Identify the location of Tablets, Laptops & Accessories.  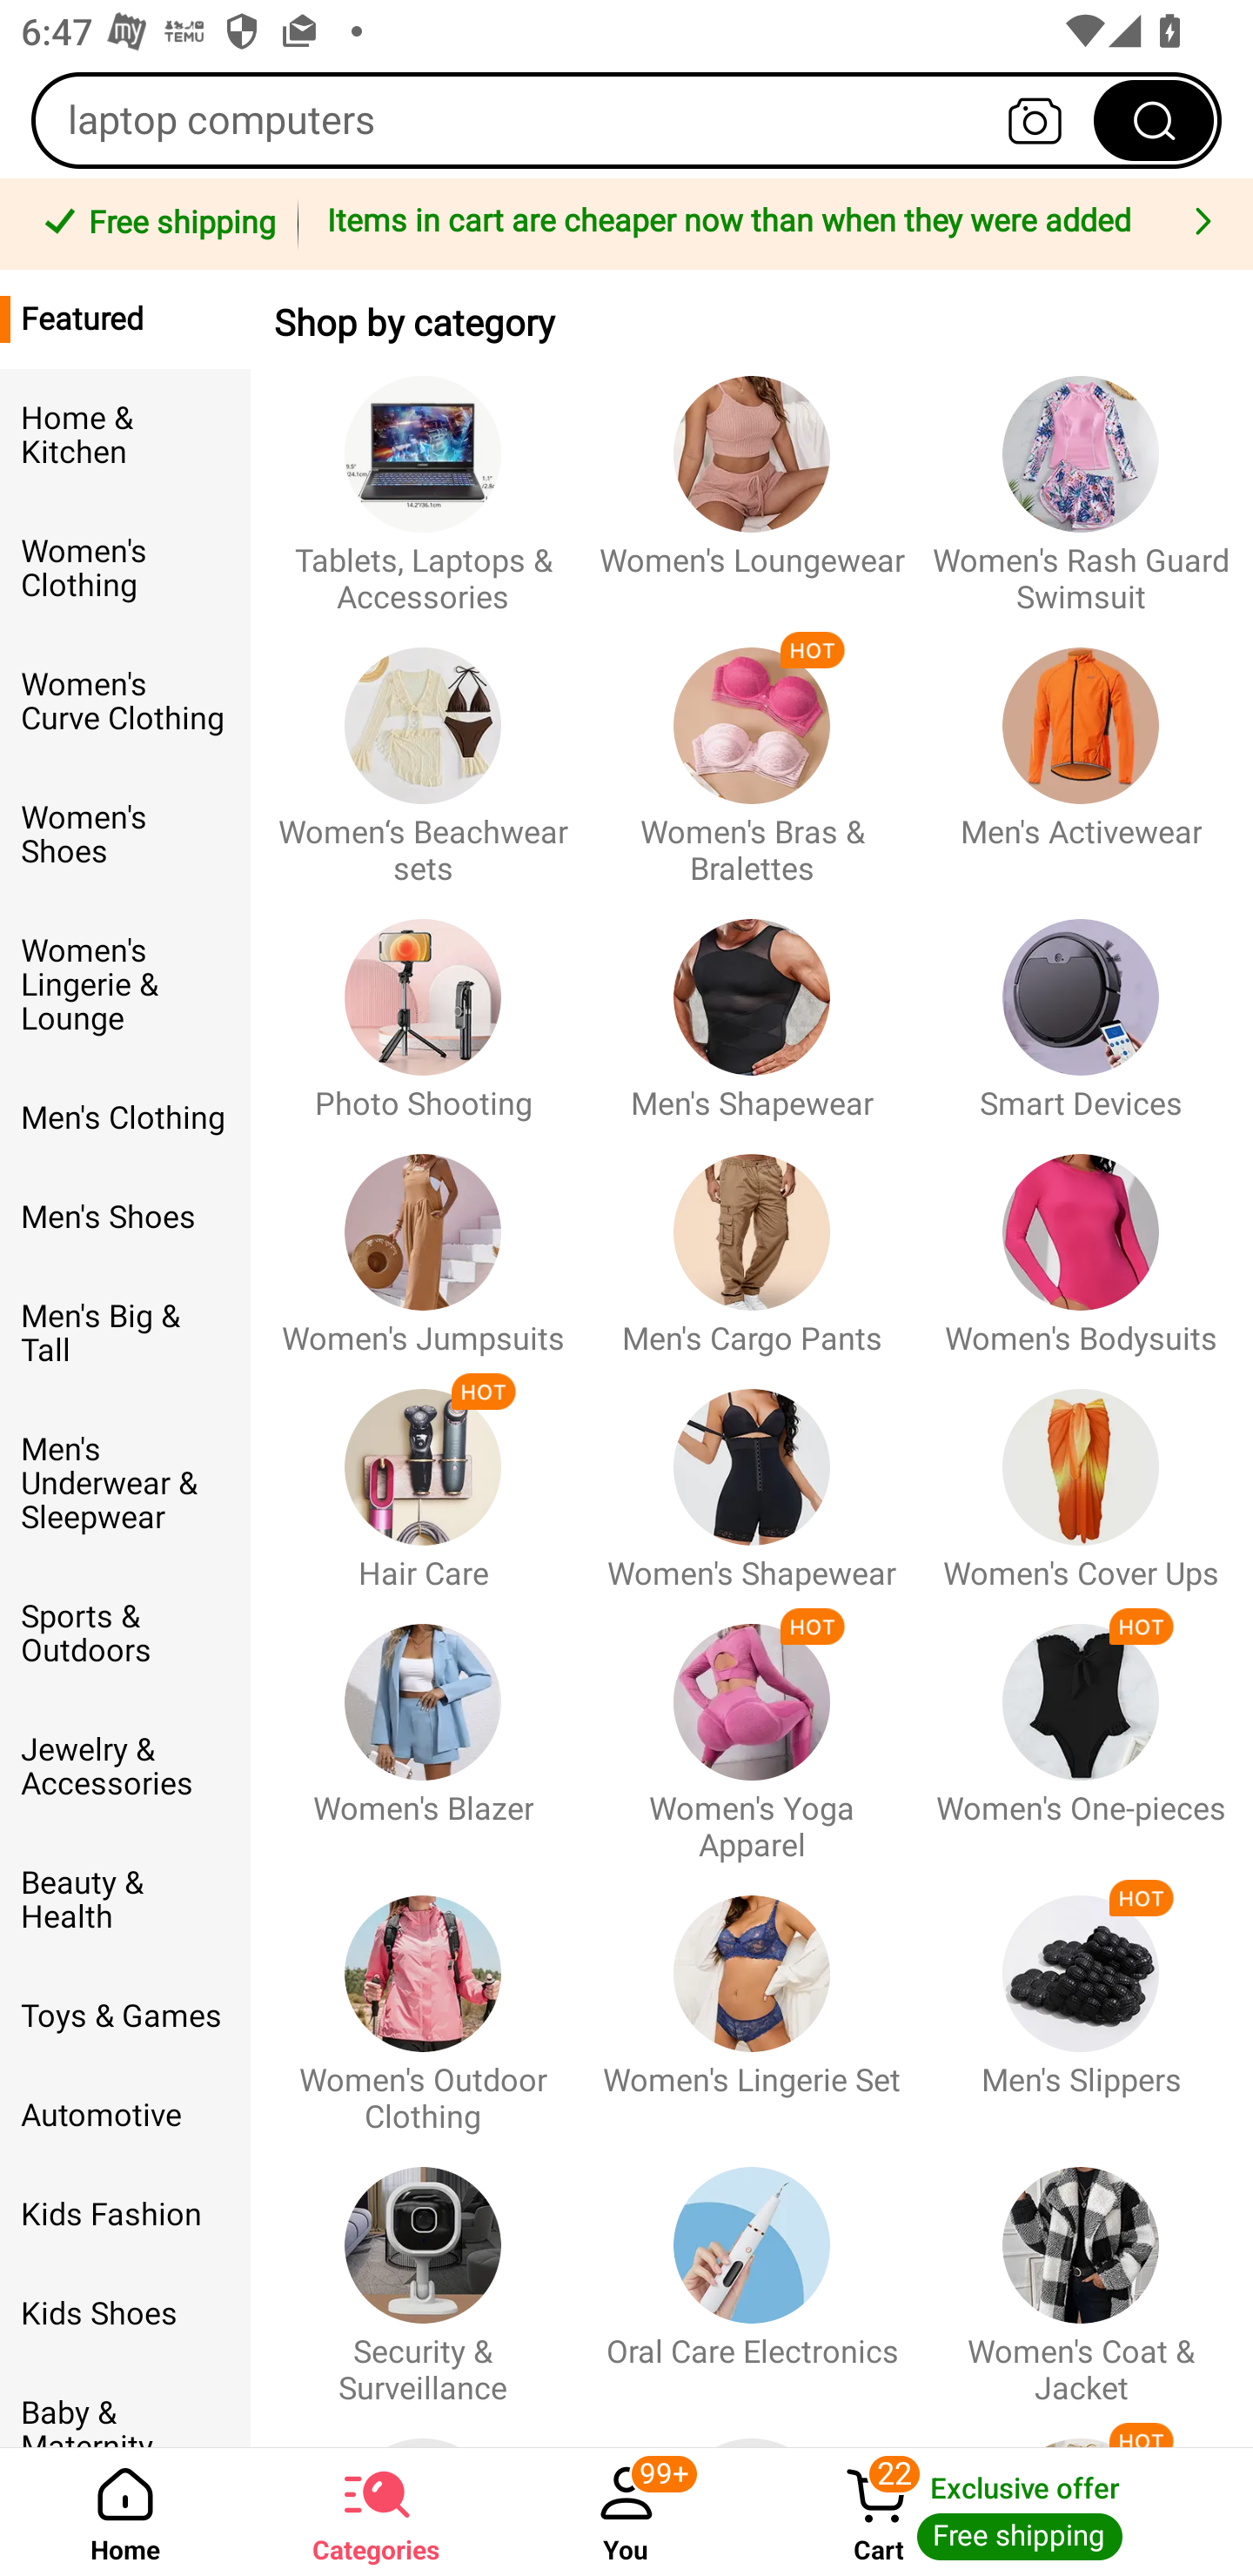
(423, 480).